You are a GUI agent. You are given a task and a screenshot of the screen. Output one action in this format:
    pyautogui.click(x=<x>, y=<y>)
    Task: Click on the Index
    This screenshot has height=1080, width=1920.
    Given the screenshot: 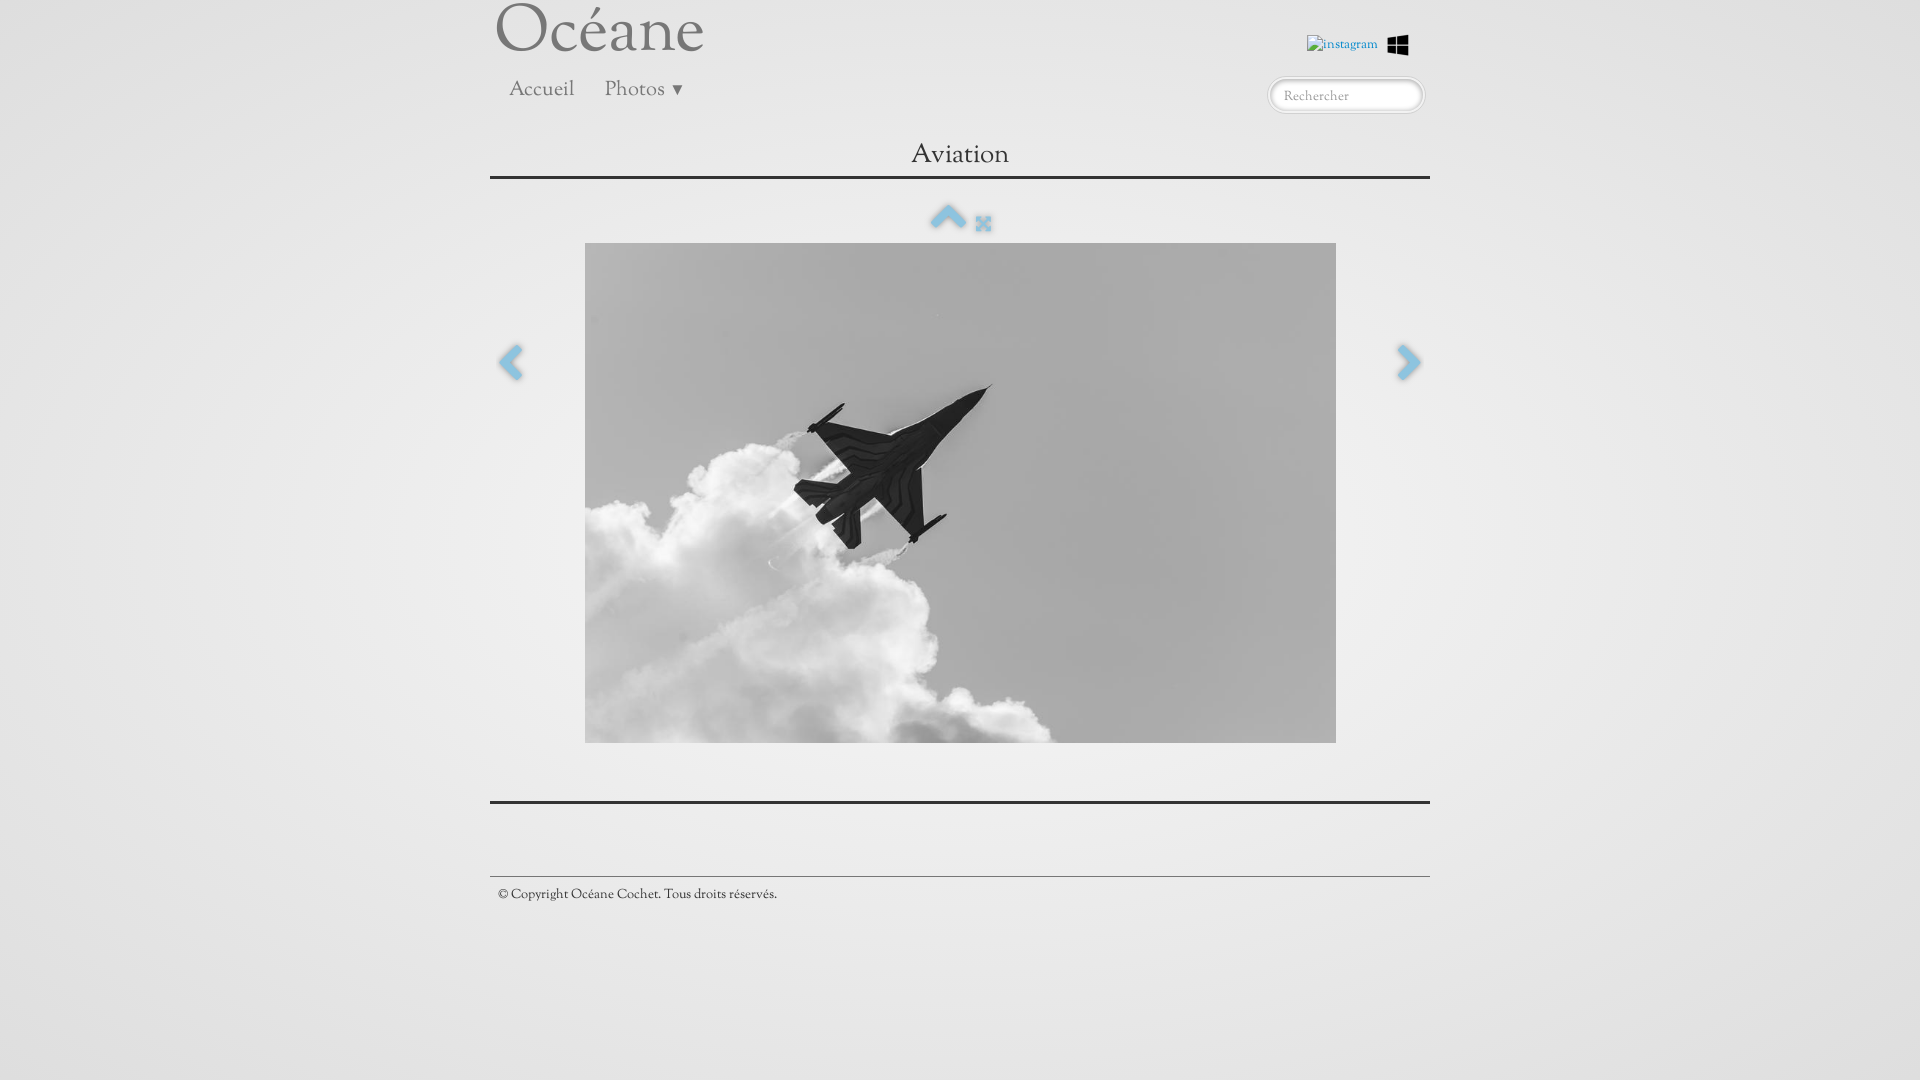 What is the action you would take?
    pyautogui.click(x=948, y=225)
    